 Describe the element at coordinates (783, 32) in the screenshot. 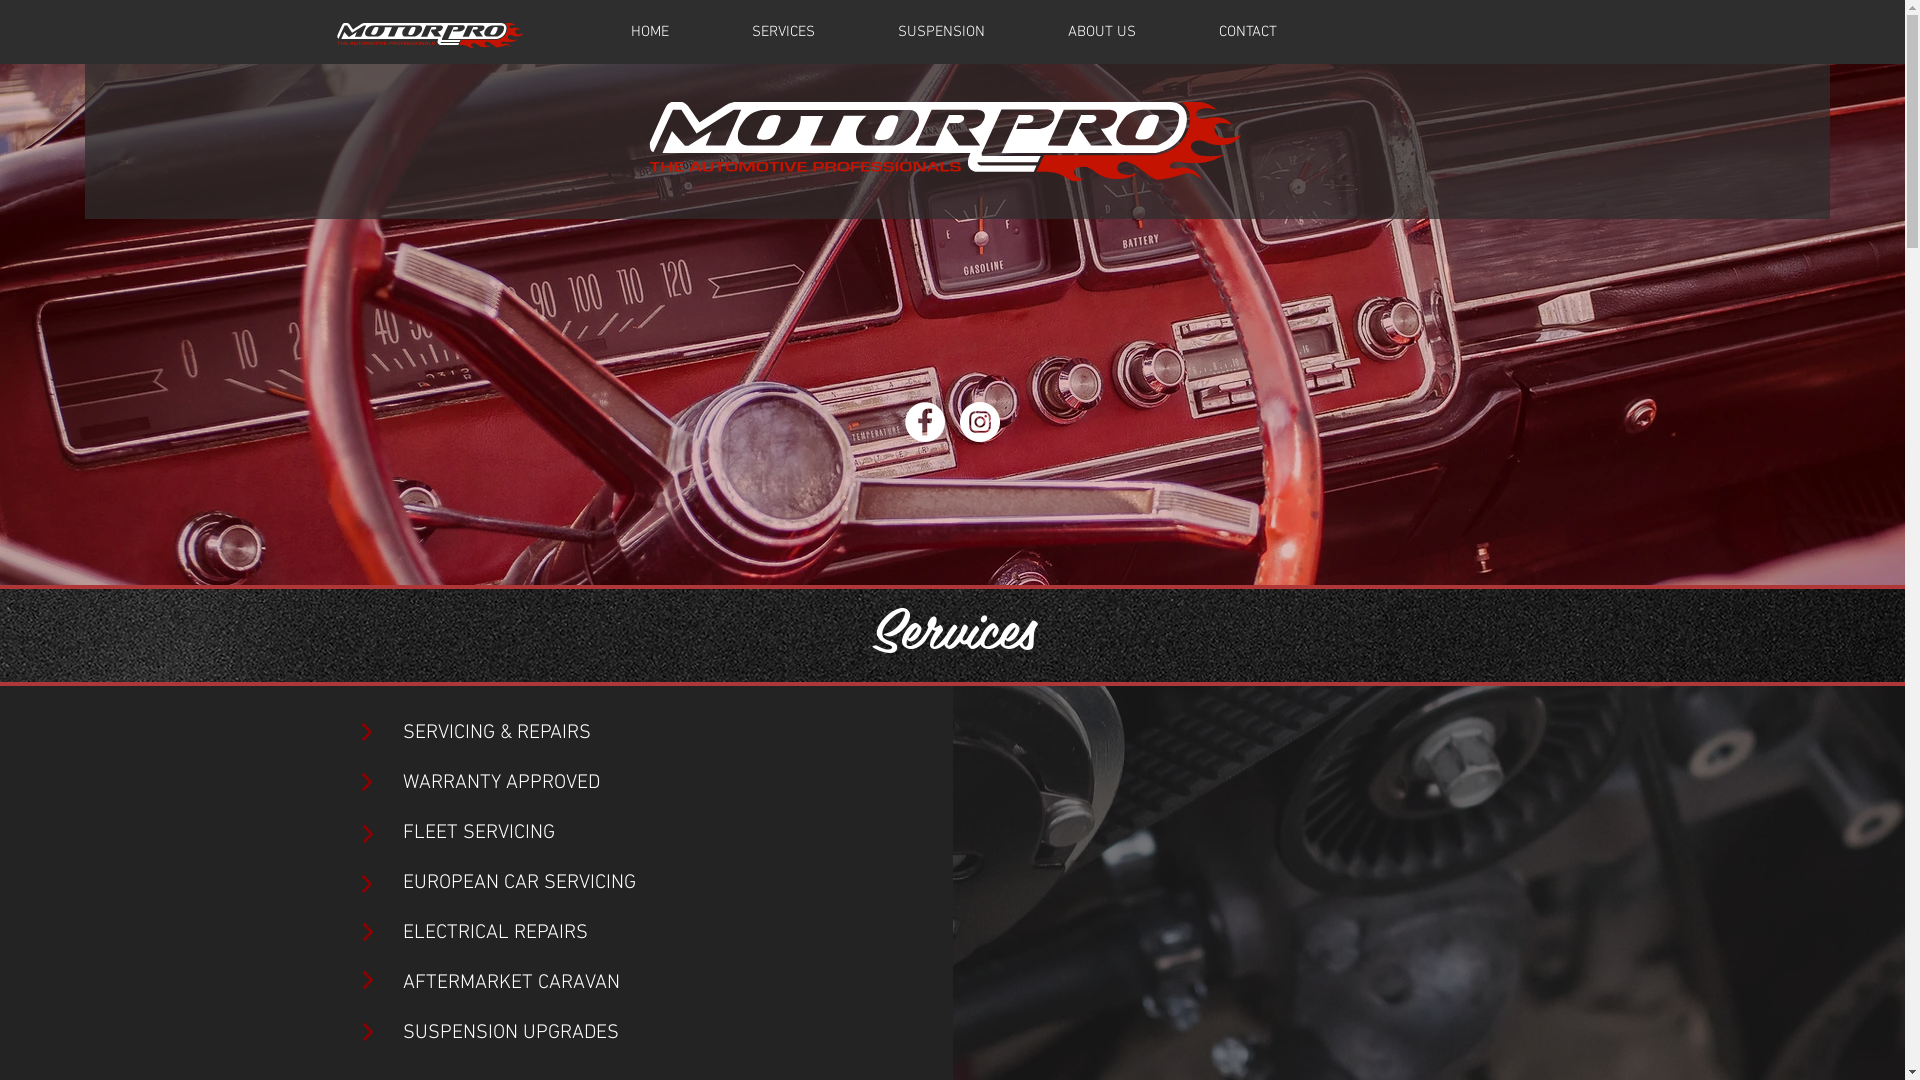

I see `SERVICES` at that location.